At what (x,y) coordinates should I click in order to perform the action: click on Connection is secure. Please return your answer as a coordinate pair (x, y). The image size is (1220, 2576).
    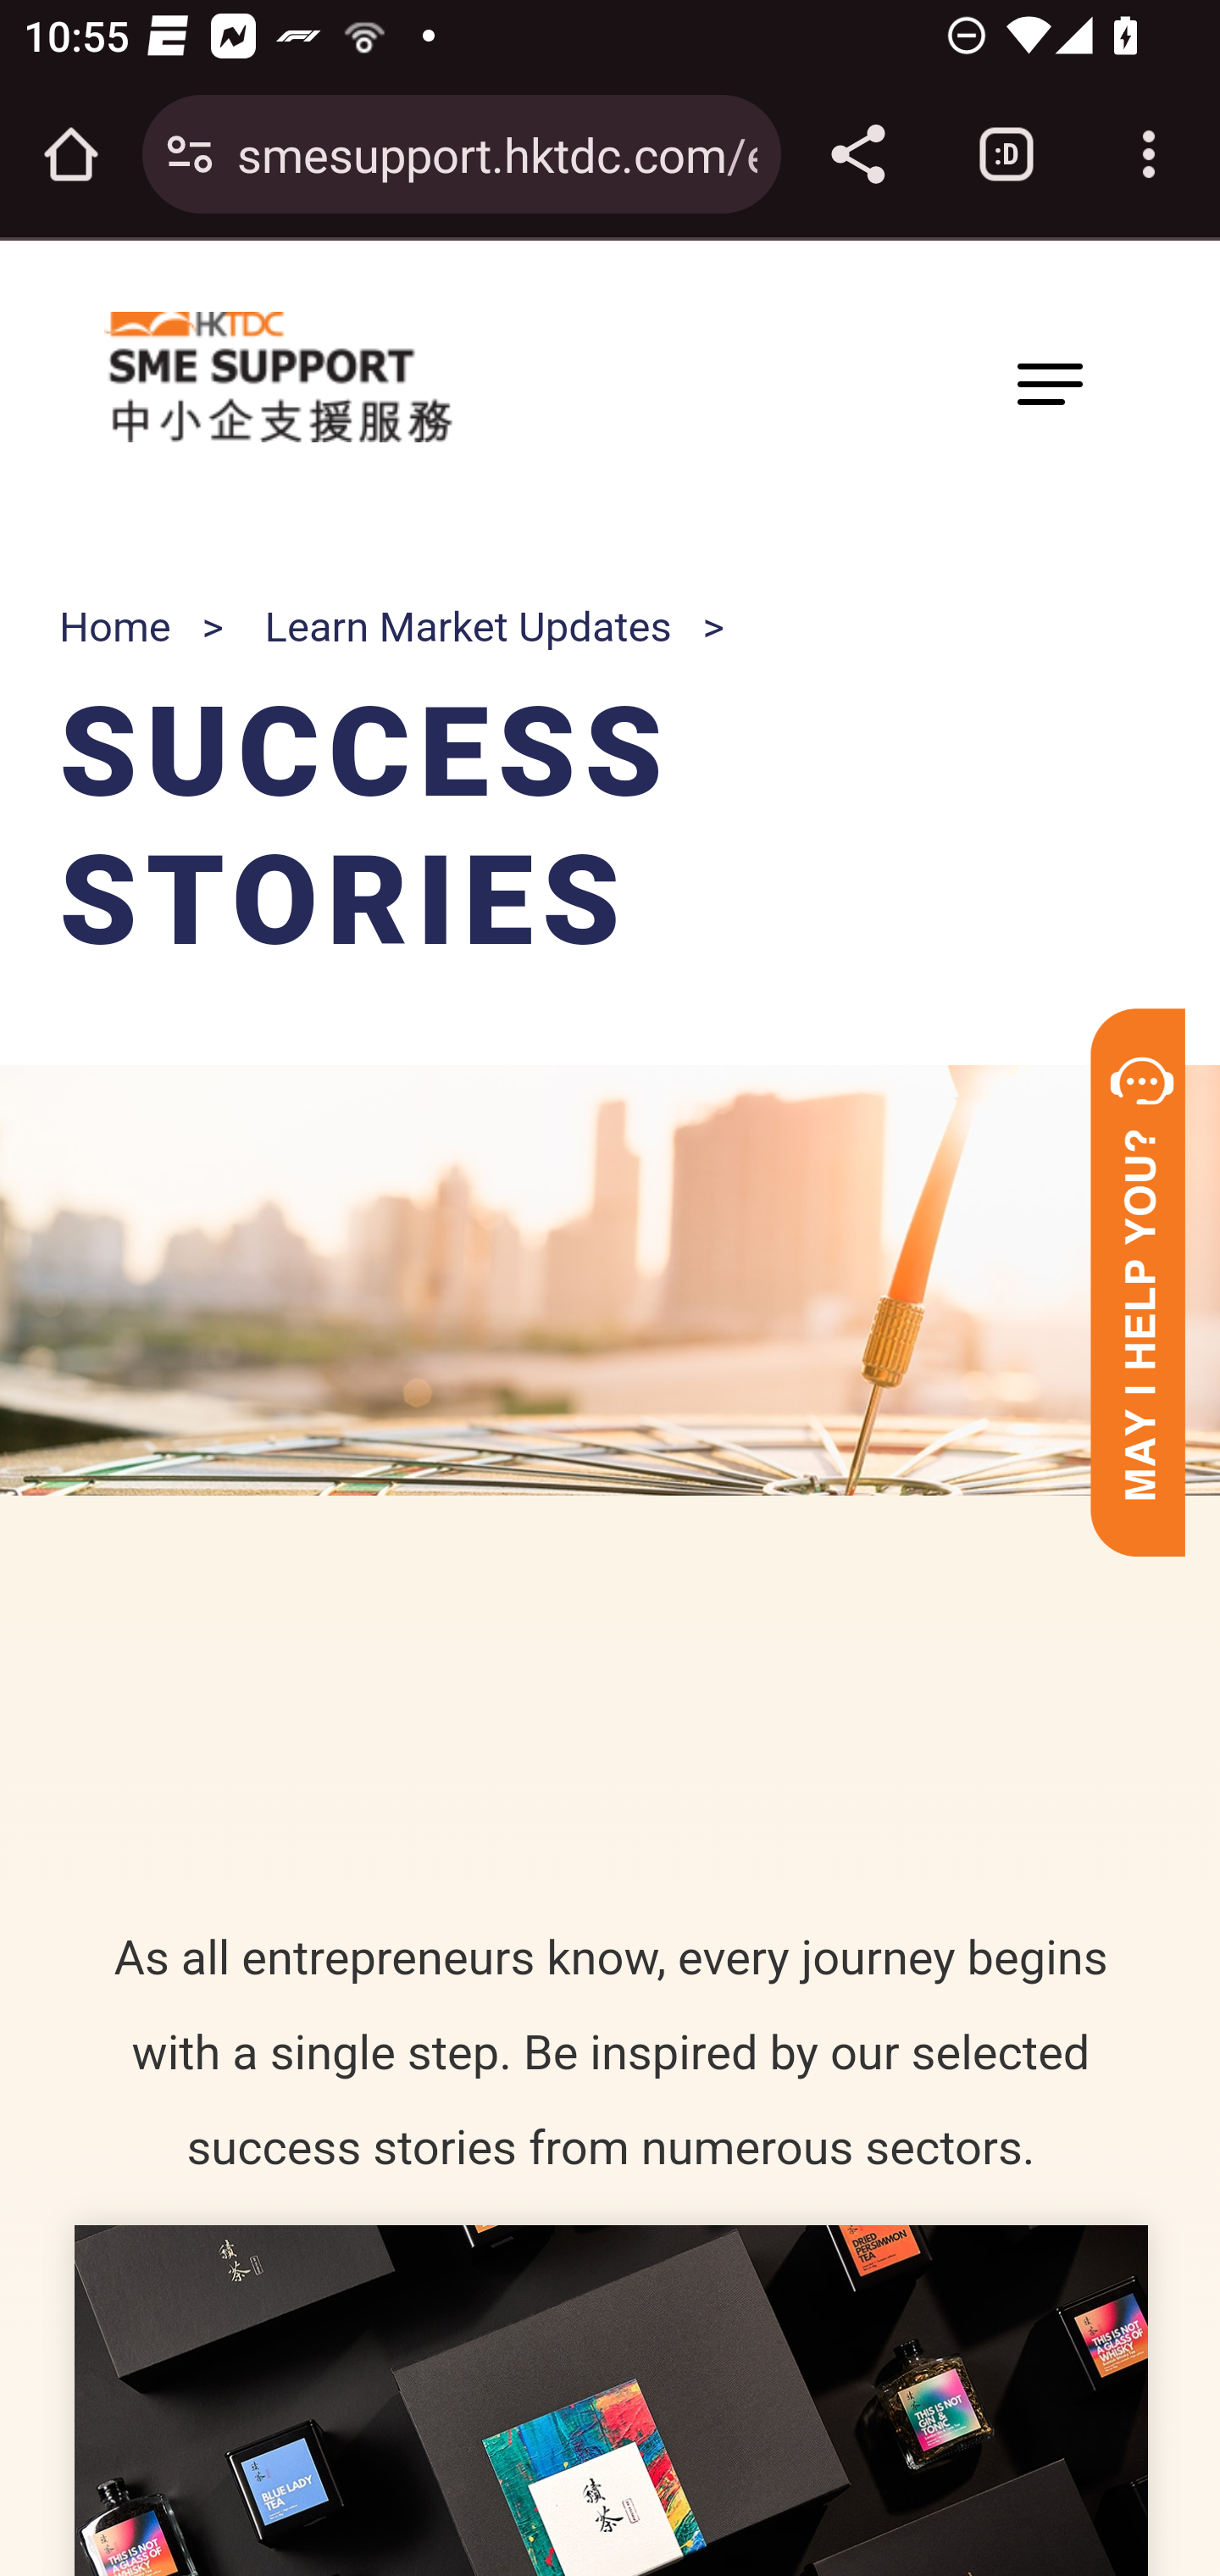
    Looking at the image, I should click on (190, 154).